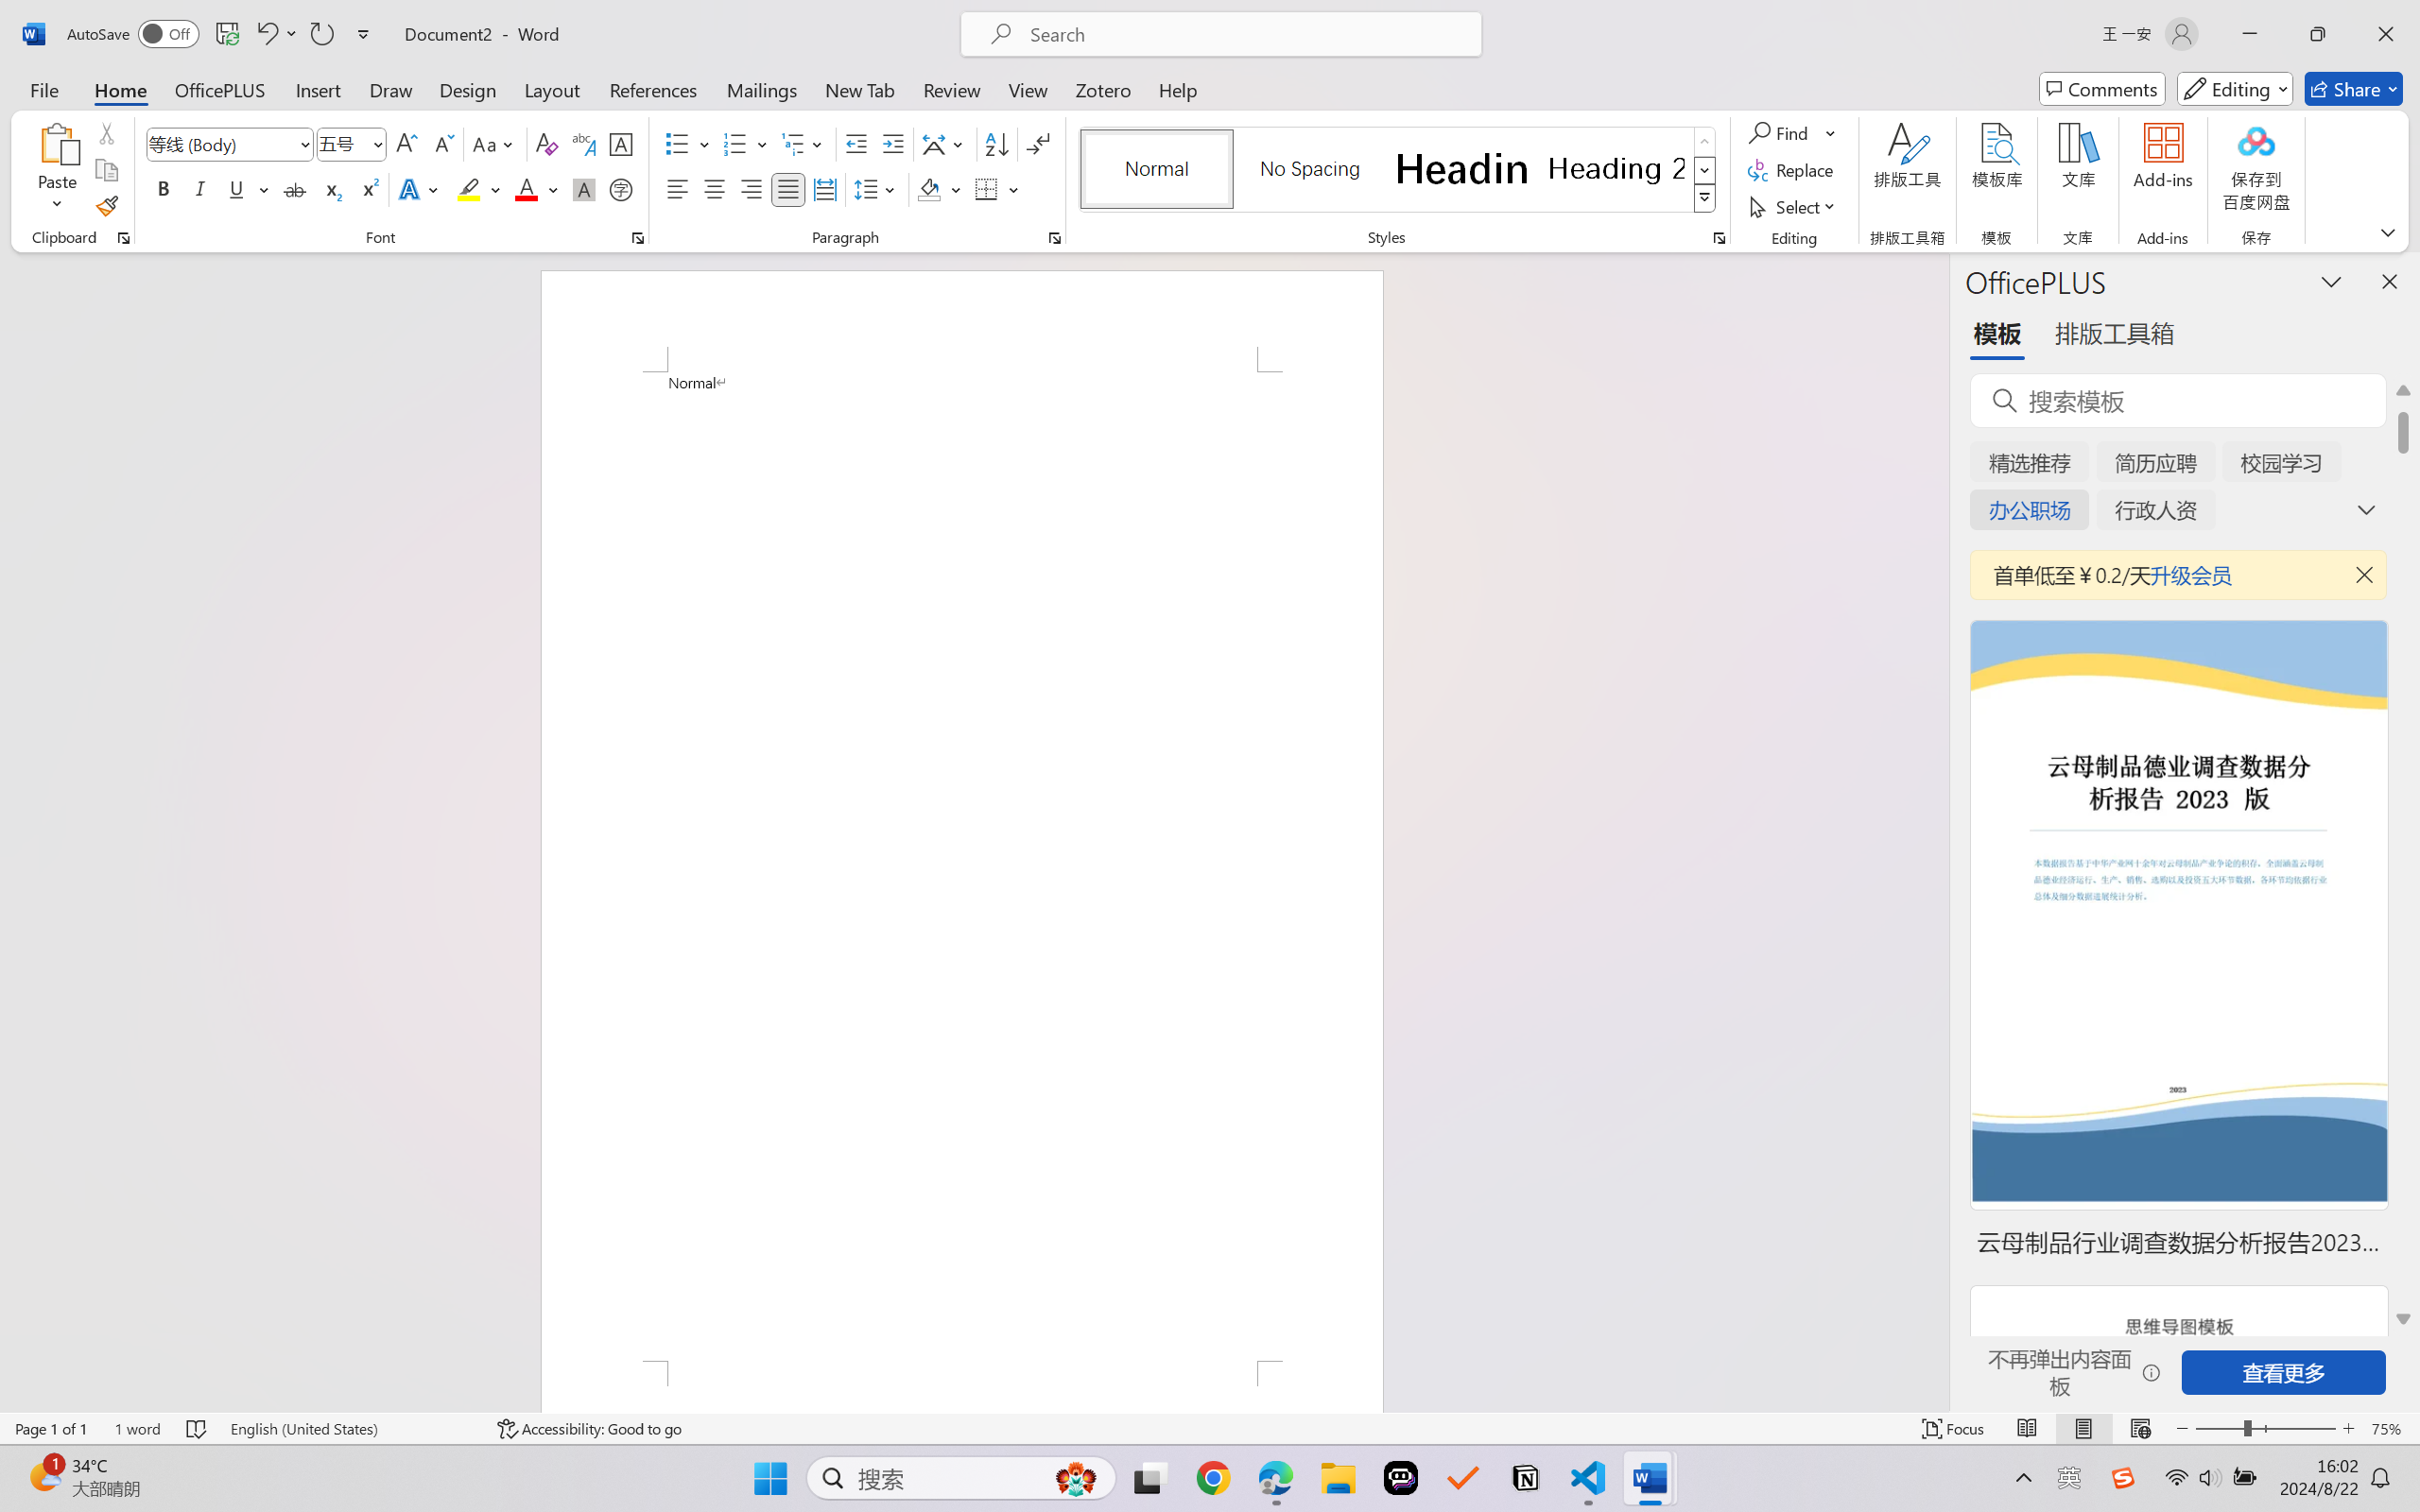 Image resolution: width=2420 pixels, height=1512 pixels. What do you see at coordinates (546, 144) in the screenshot?
I see `Clear Formatting` at bounding box center [546, 144].